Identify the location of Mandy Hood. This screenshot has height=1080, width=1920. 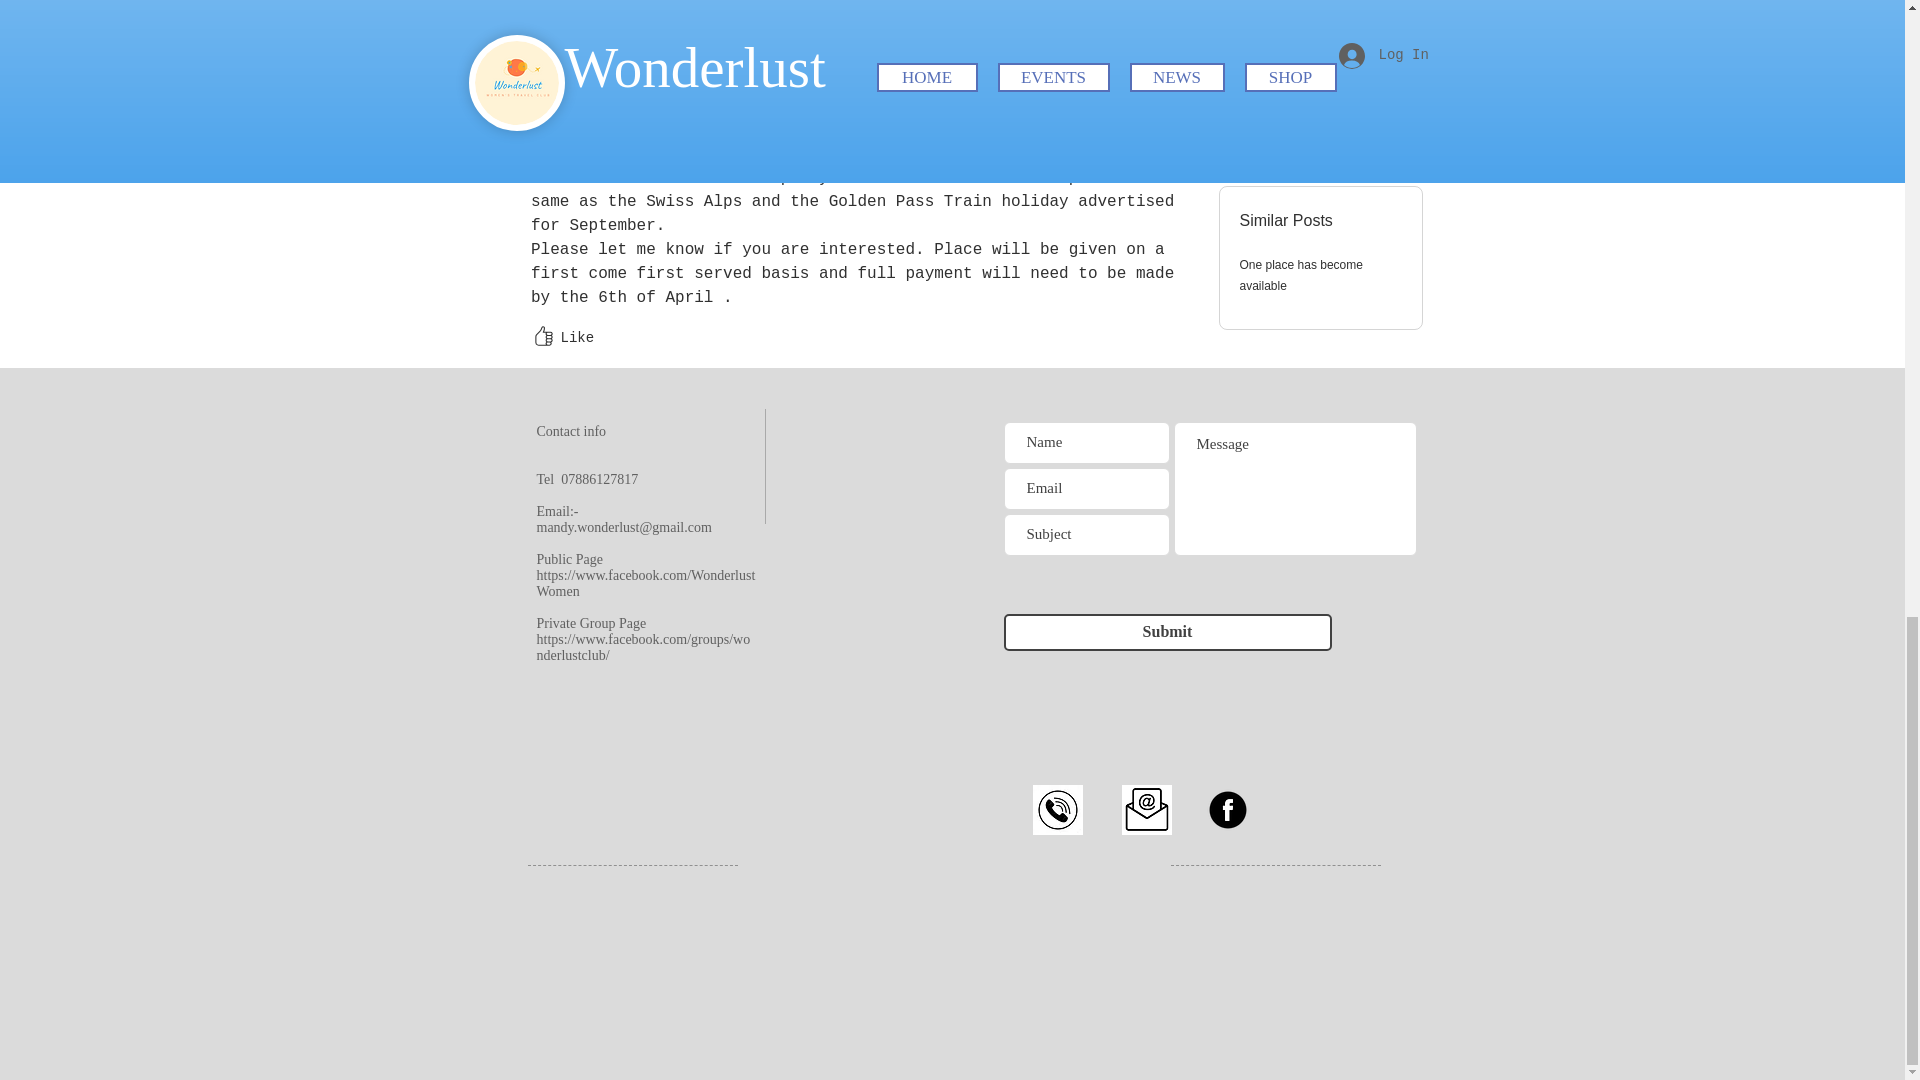
(581, 46).